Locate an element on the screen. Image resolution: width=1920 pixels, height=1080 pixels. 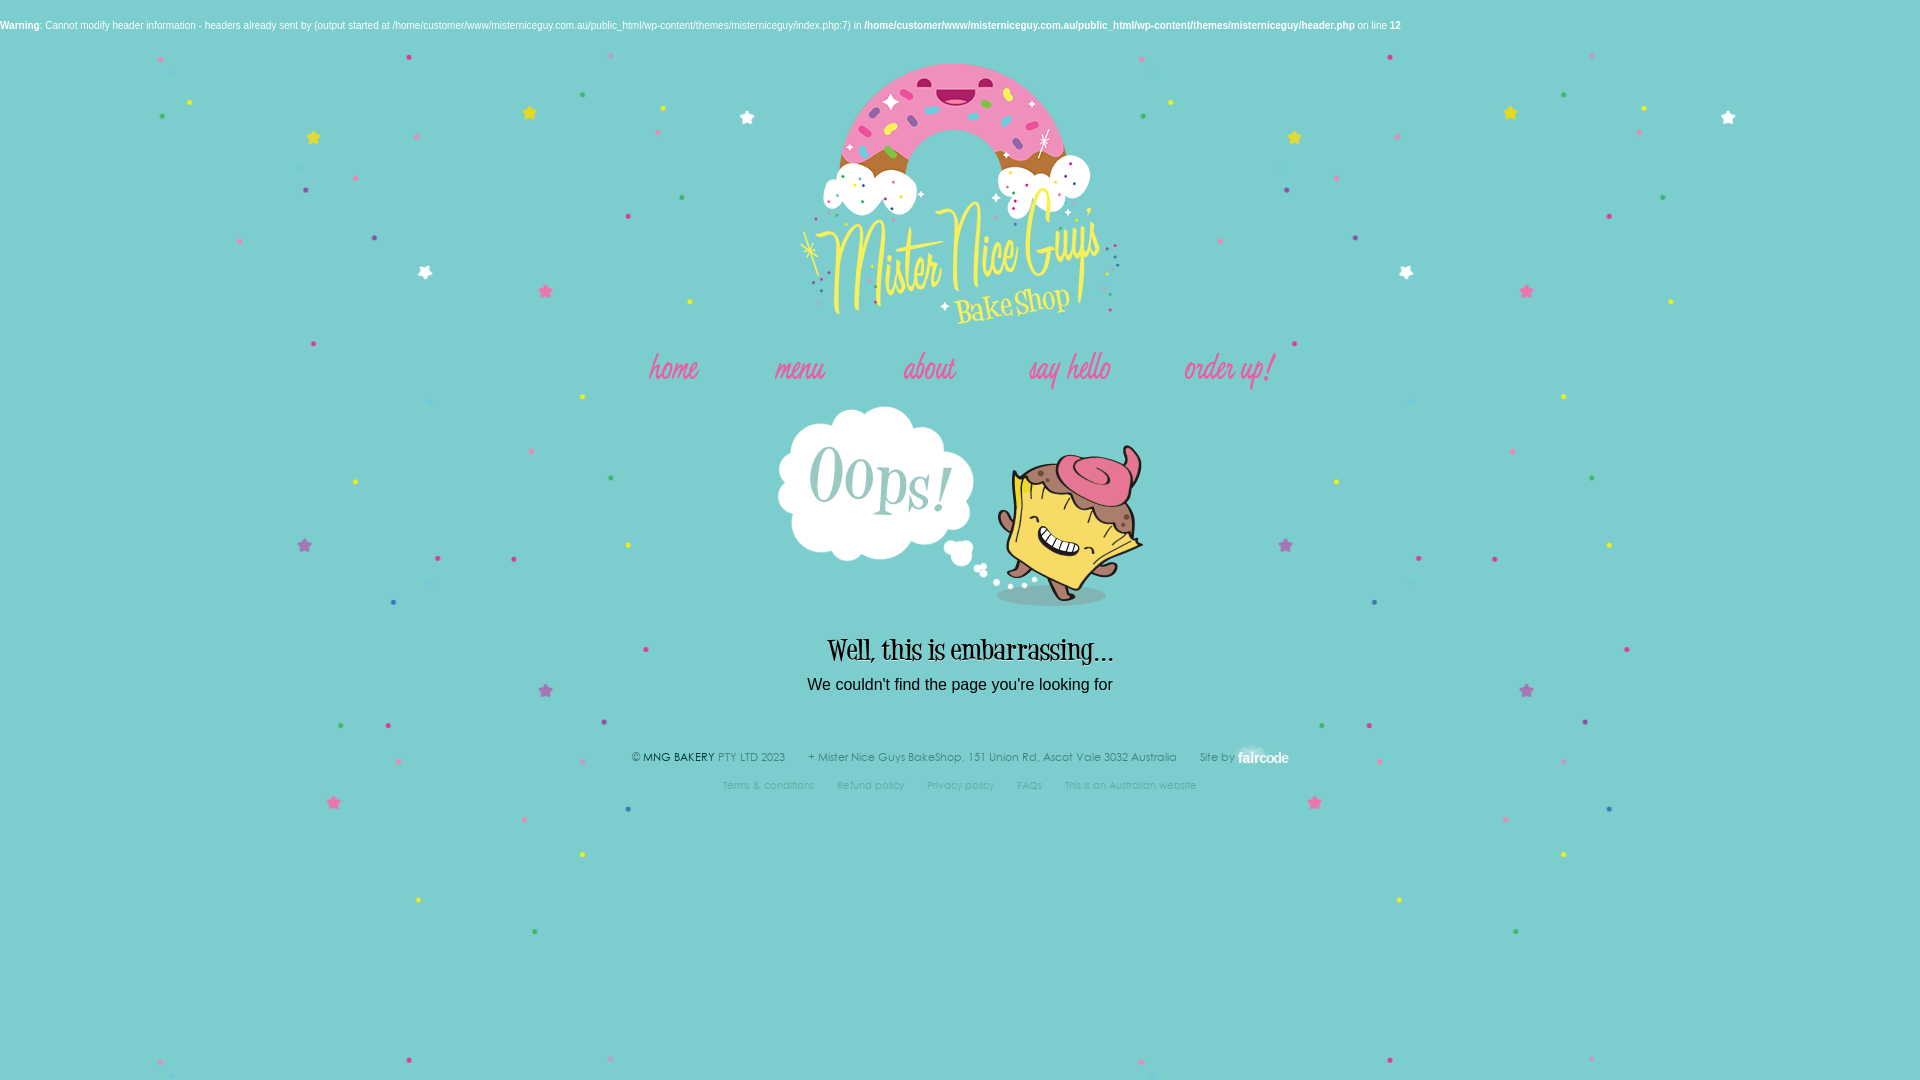
say hello is located at coordinates (1069, 367).